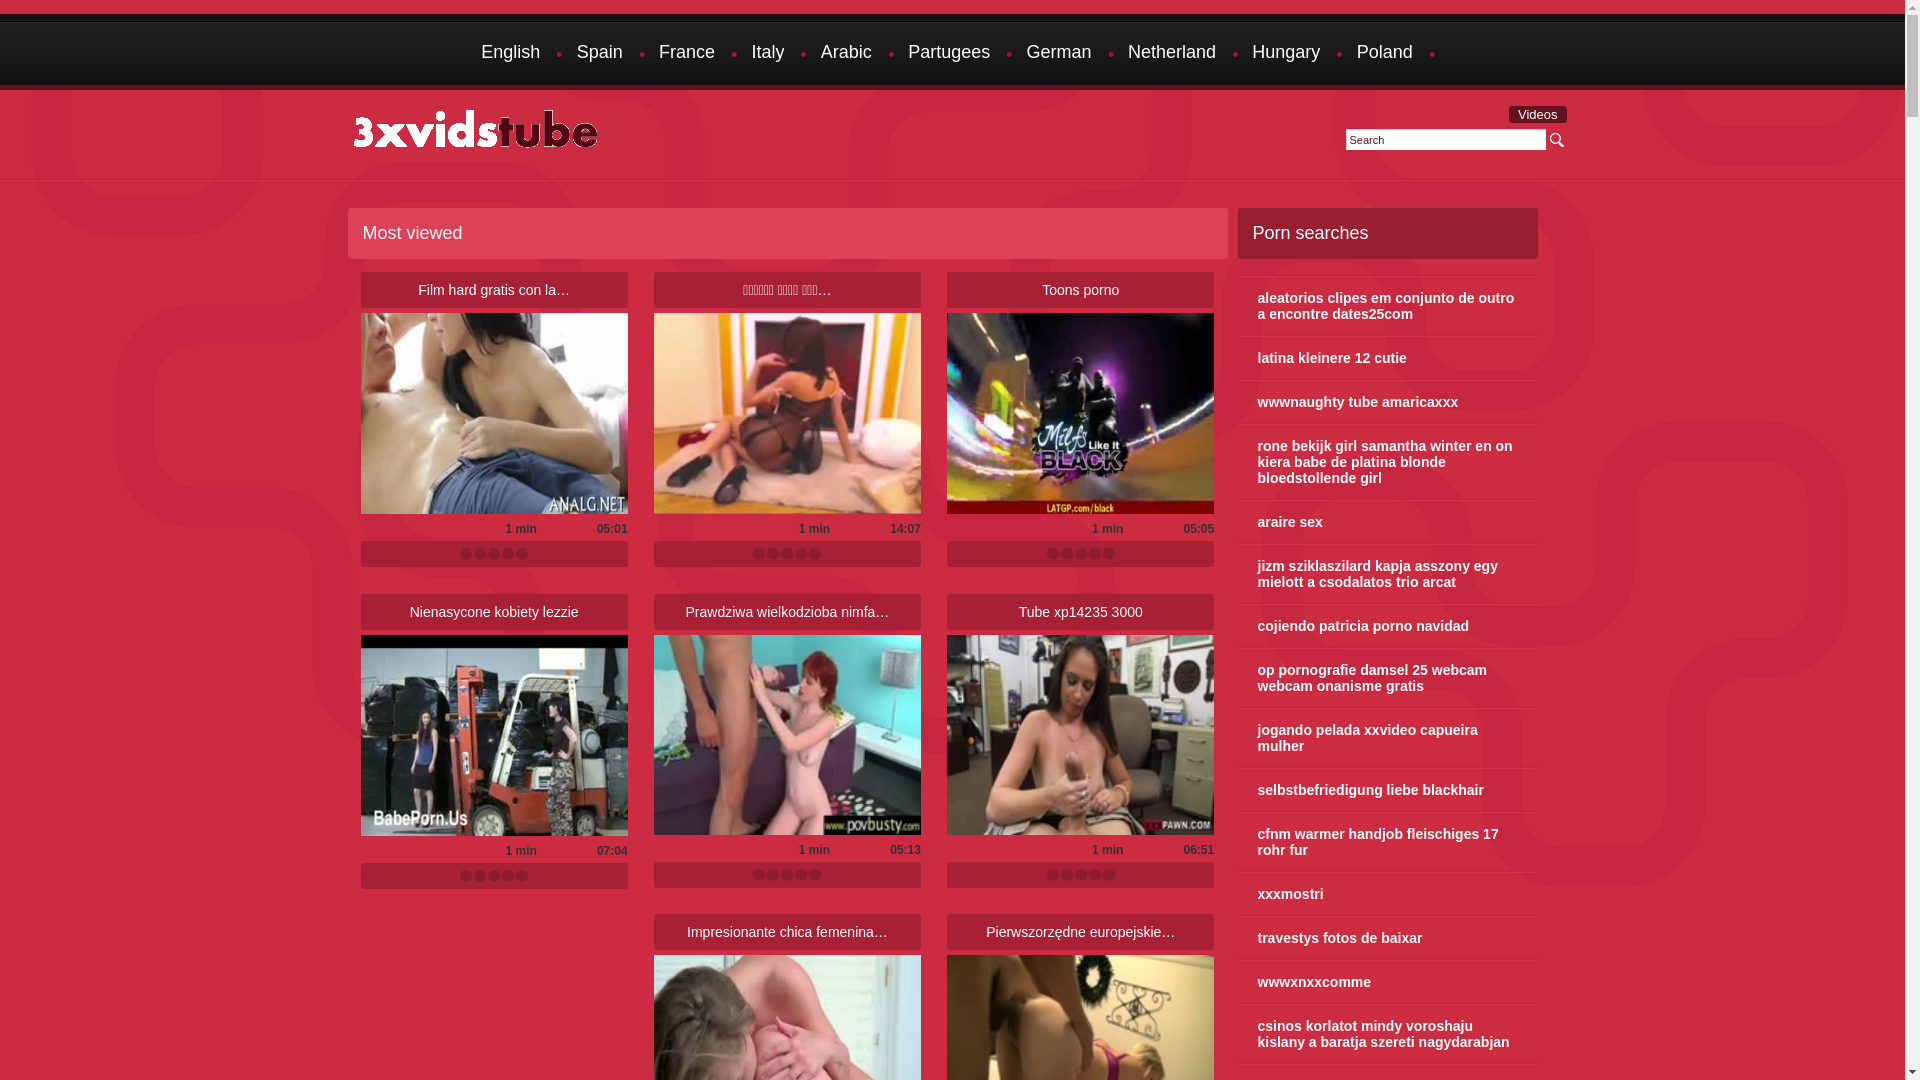 The image size is (1920, 1080). What do you see at coordinates (1388, 894) in the screenshot?
I see `xxxmostri` at bounding box center [1388, 894].